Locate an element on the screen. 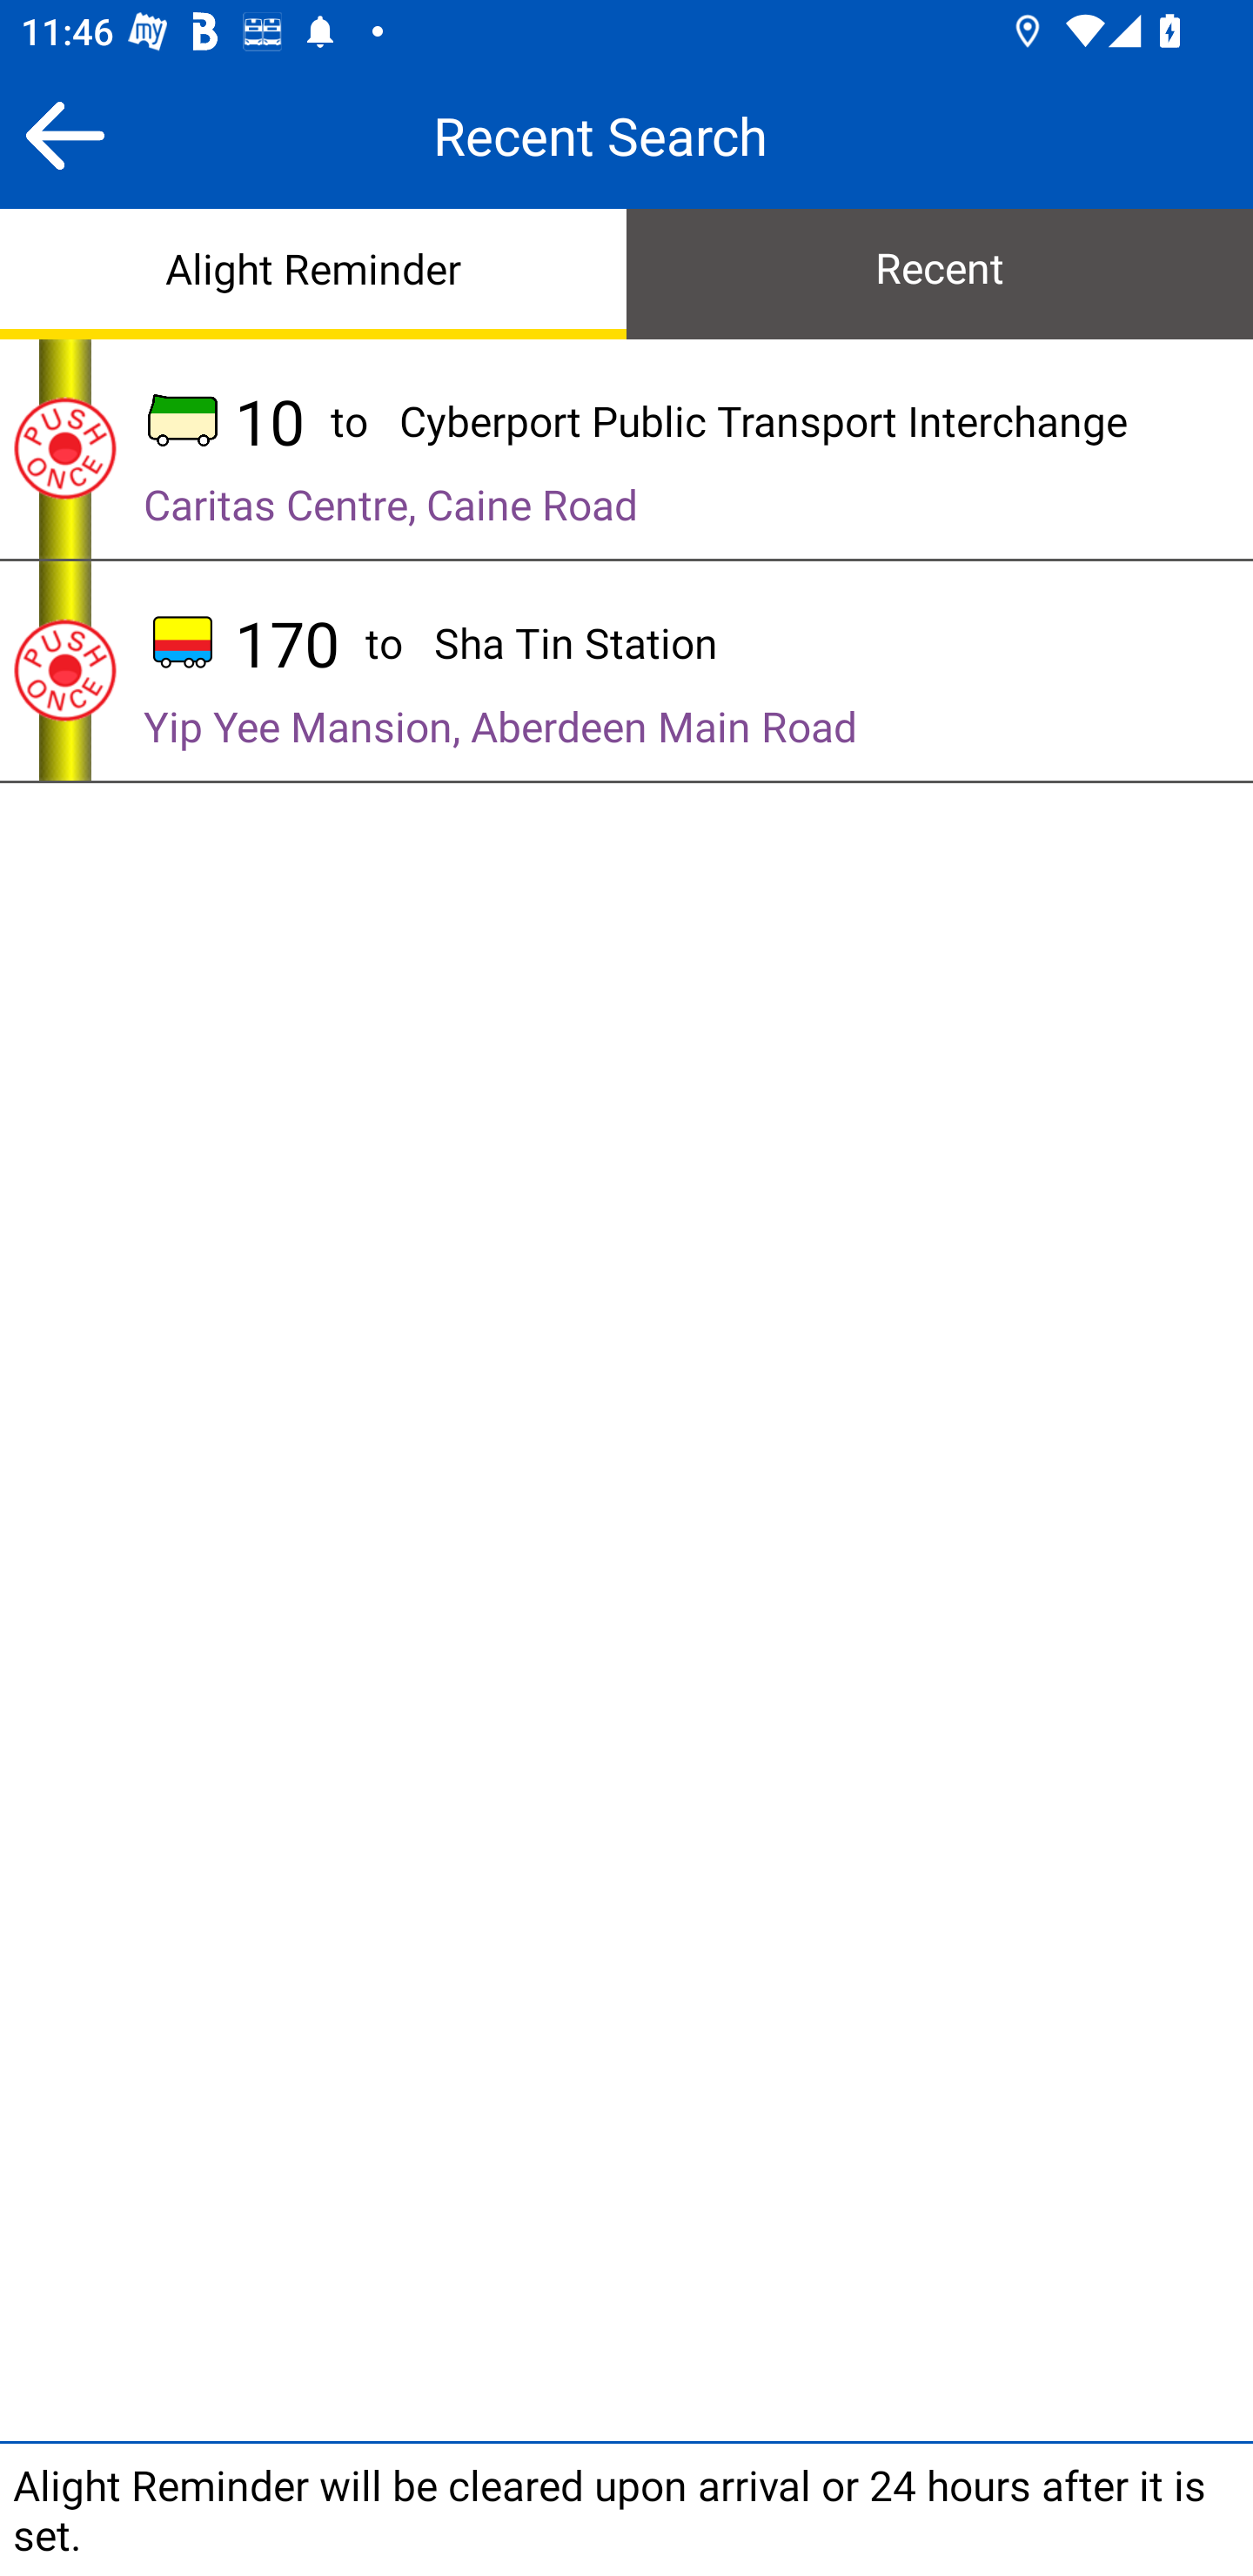 This screenshot has width=1253, height=2576. Recent is located at coordinates (940, 272).